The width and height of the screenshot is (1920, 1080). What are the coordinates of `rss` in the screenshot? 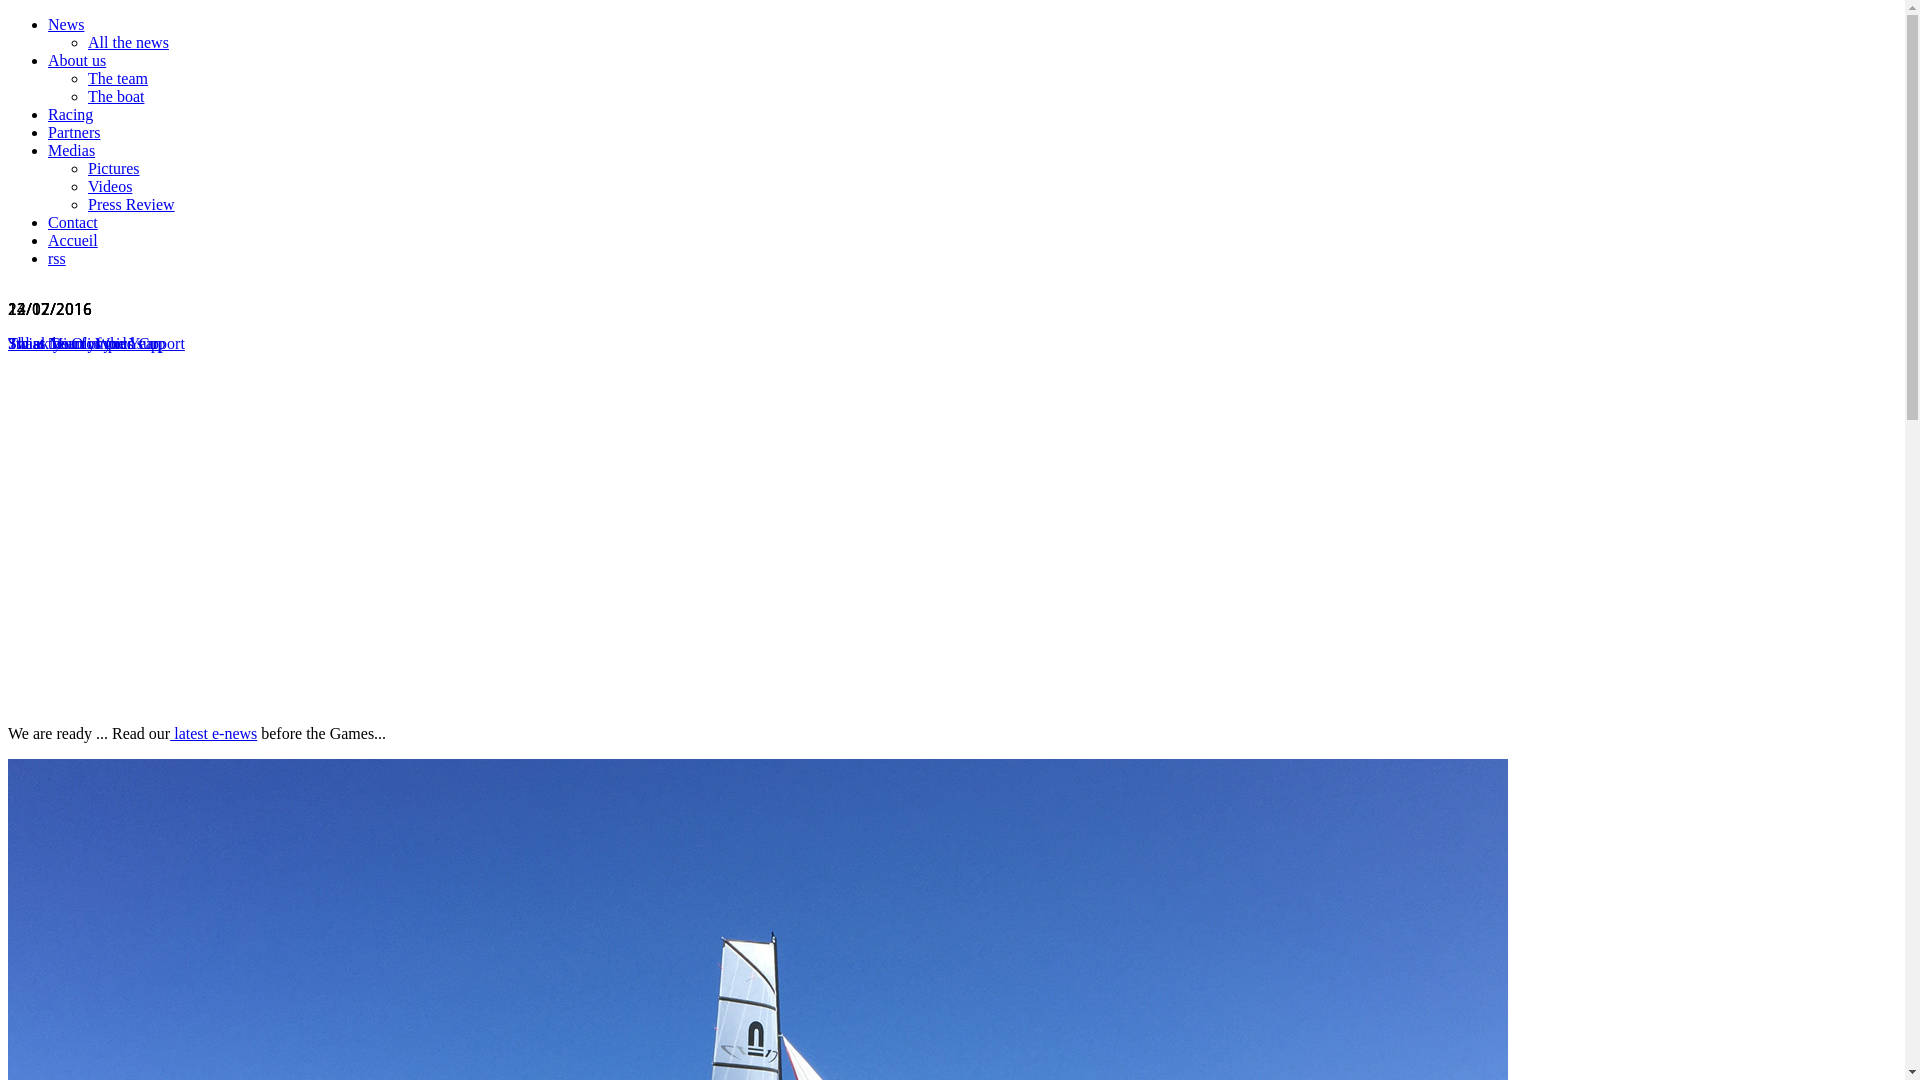 It's located at (57, 258).